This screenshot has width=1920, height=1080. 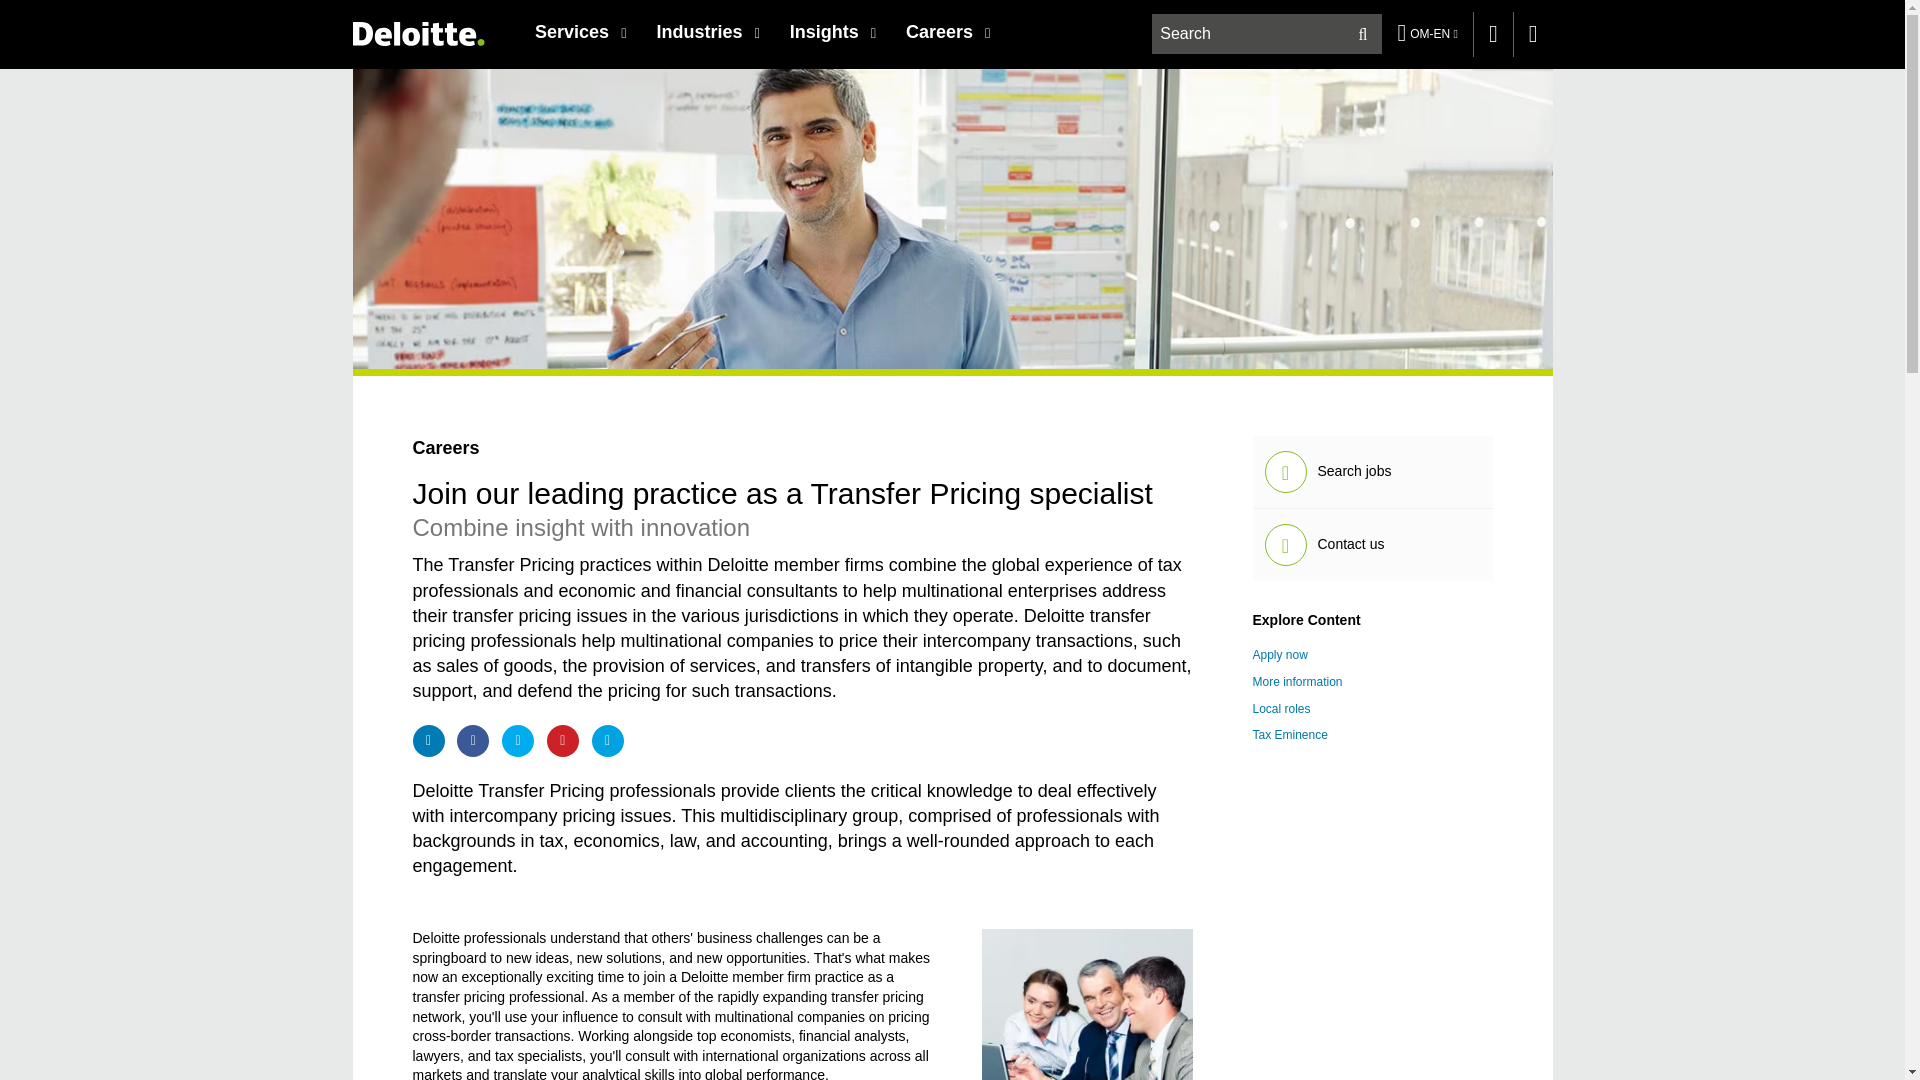 What do you see at coordinates (472, 740) in the screenshot?
I see `Share on Facebook` at bounding box center [472, 740].